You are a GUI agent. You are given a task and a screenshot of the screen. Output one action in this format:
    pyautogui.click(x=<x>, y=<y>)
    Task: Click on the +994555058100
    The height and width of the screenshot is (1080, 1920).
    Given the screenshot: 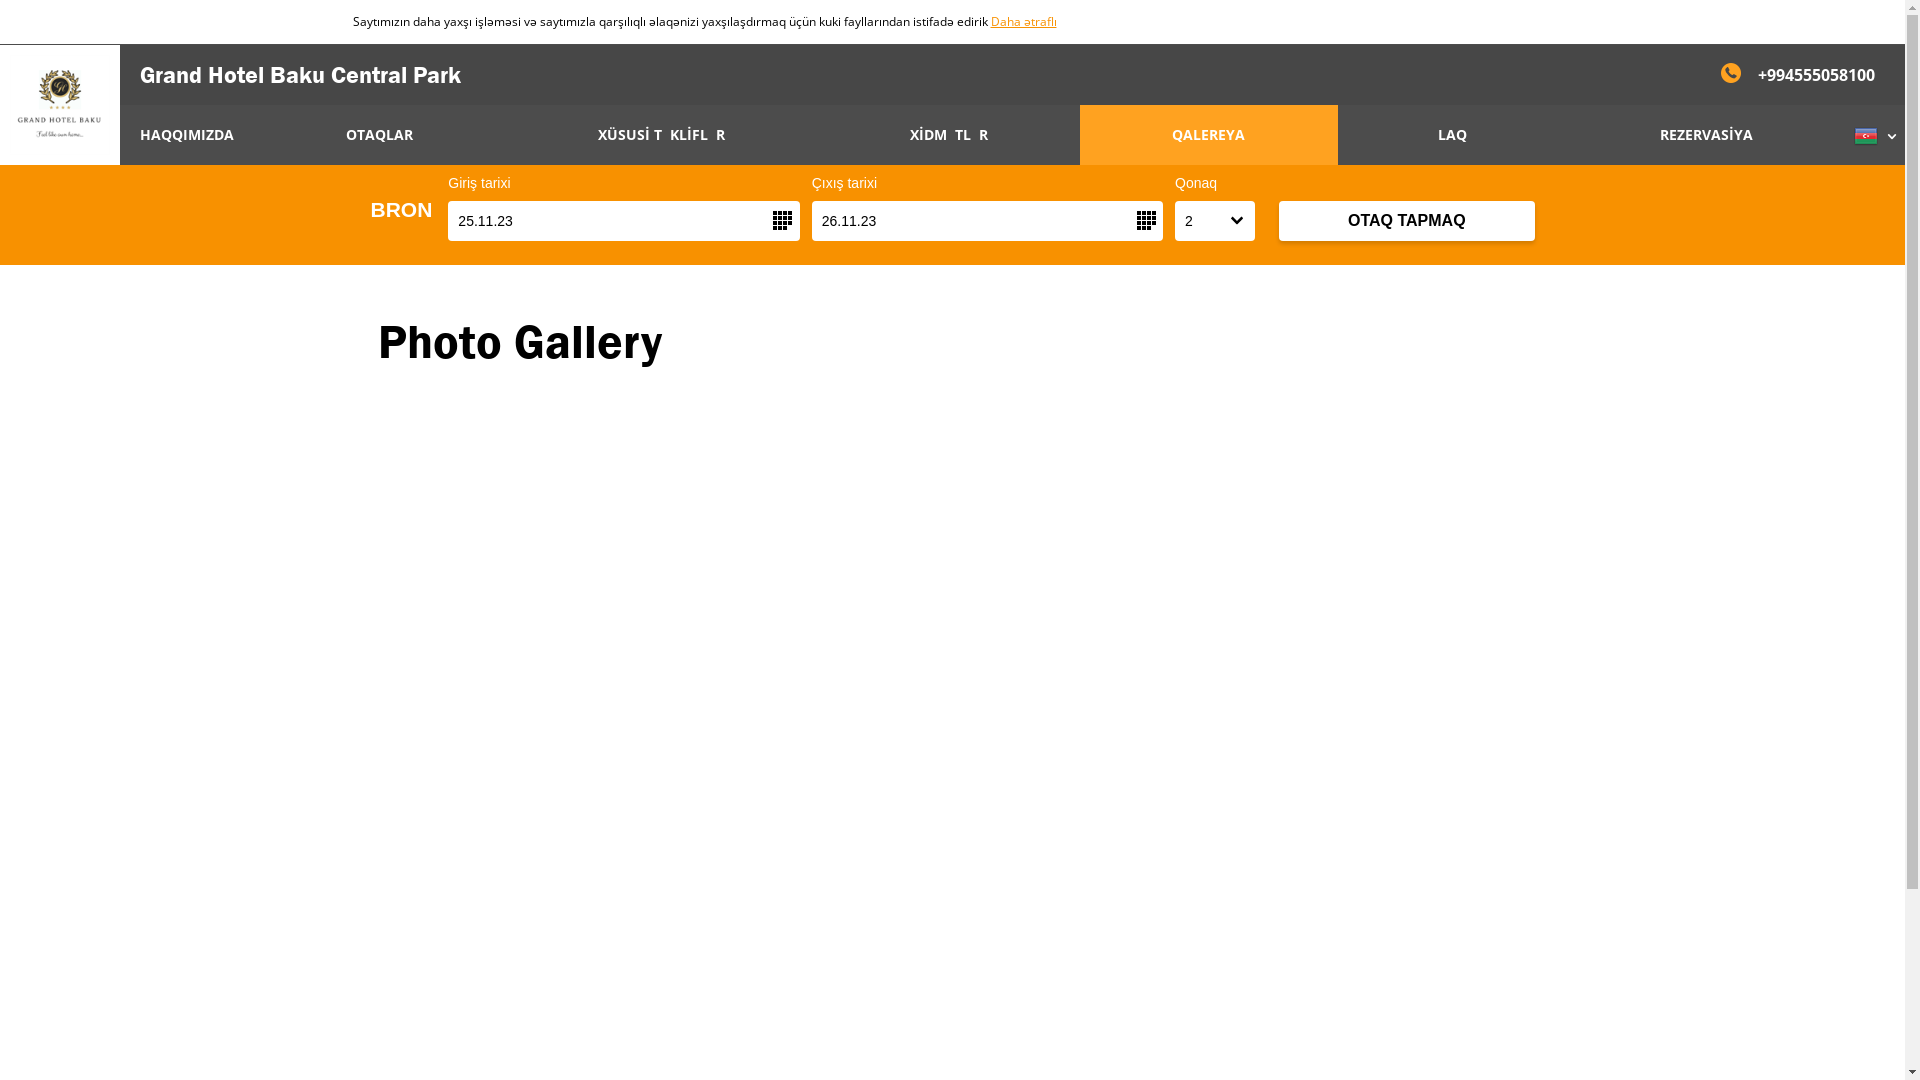 What is the action you would take?
    pyautogui.click(x=1796, y=74)
    